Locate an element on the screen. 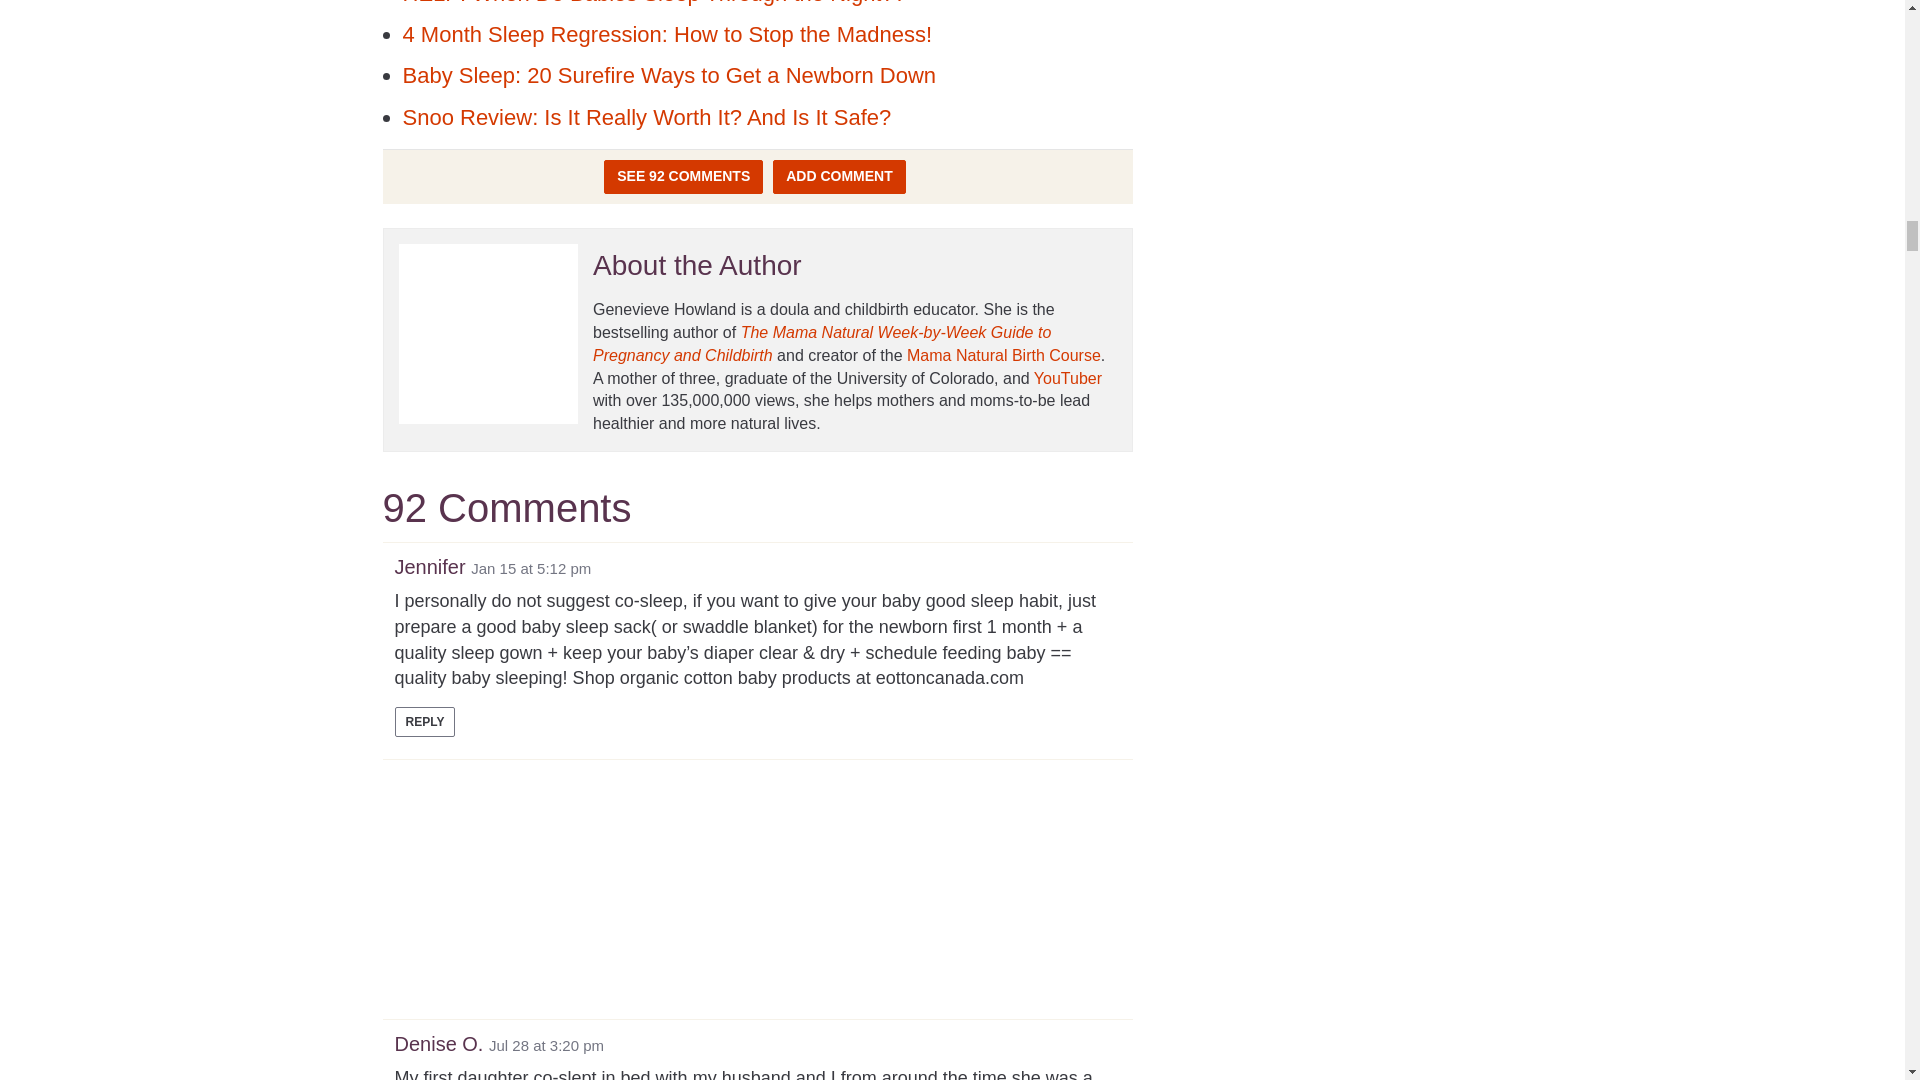 The image size is (1920, 1080). ADD COMMENT is located at coordinates (840, 176).